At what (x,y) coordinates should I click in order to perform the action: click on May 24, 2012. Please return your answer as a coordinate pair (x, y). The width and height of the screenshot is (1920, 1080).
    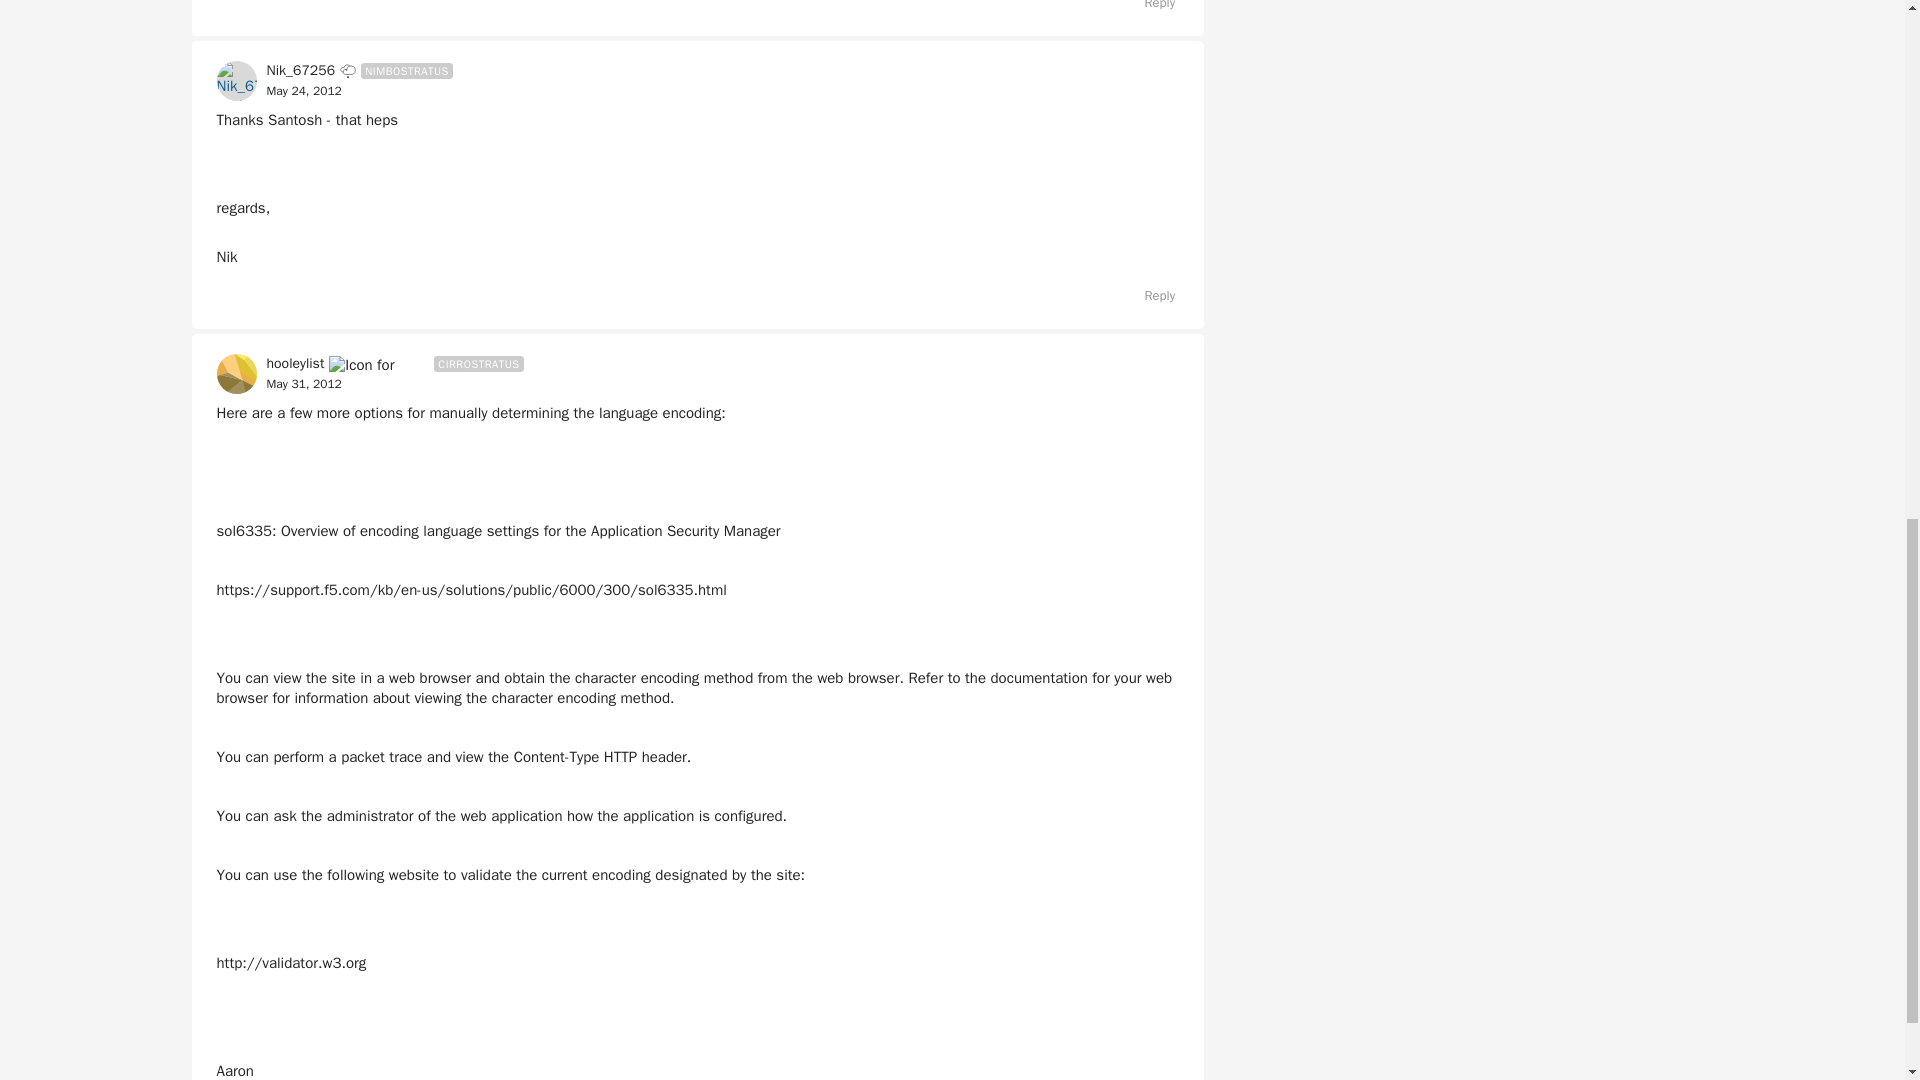
    Looking at the image, I should click on (304, 92).